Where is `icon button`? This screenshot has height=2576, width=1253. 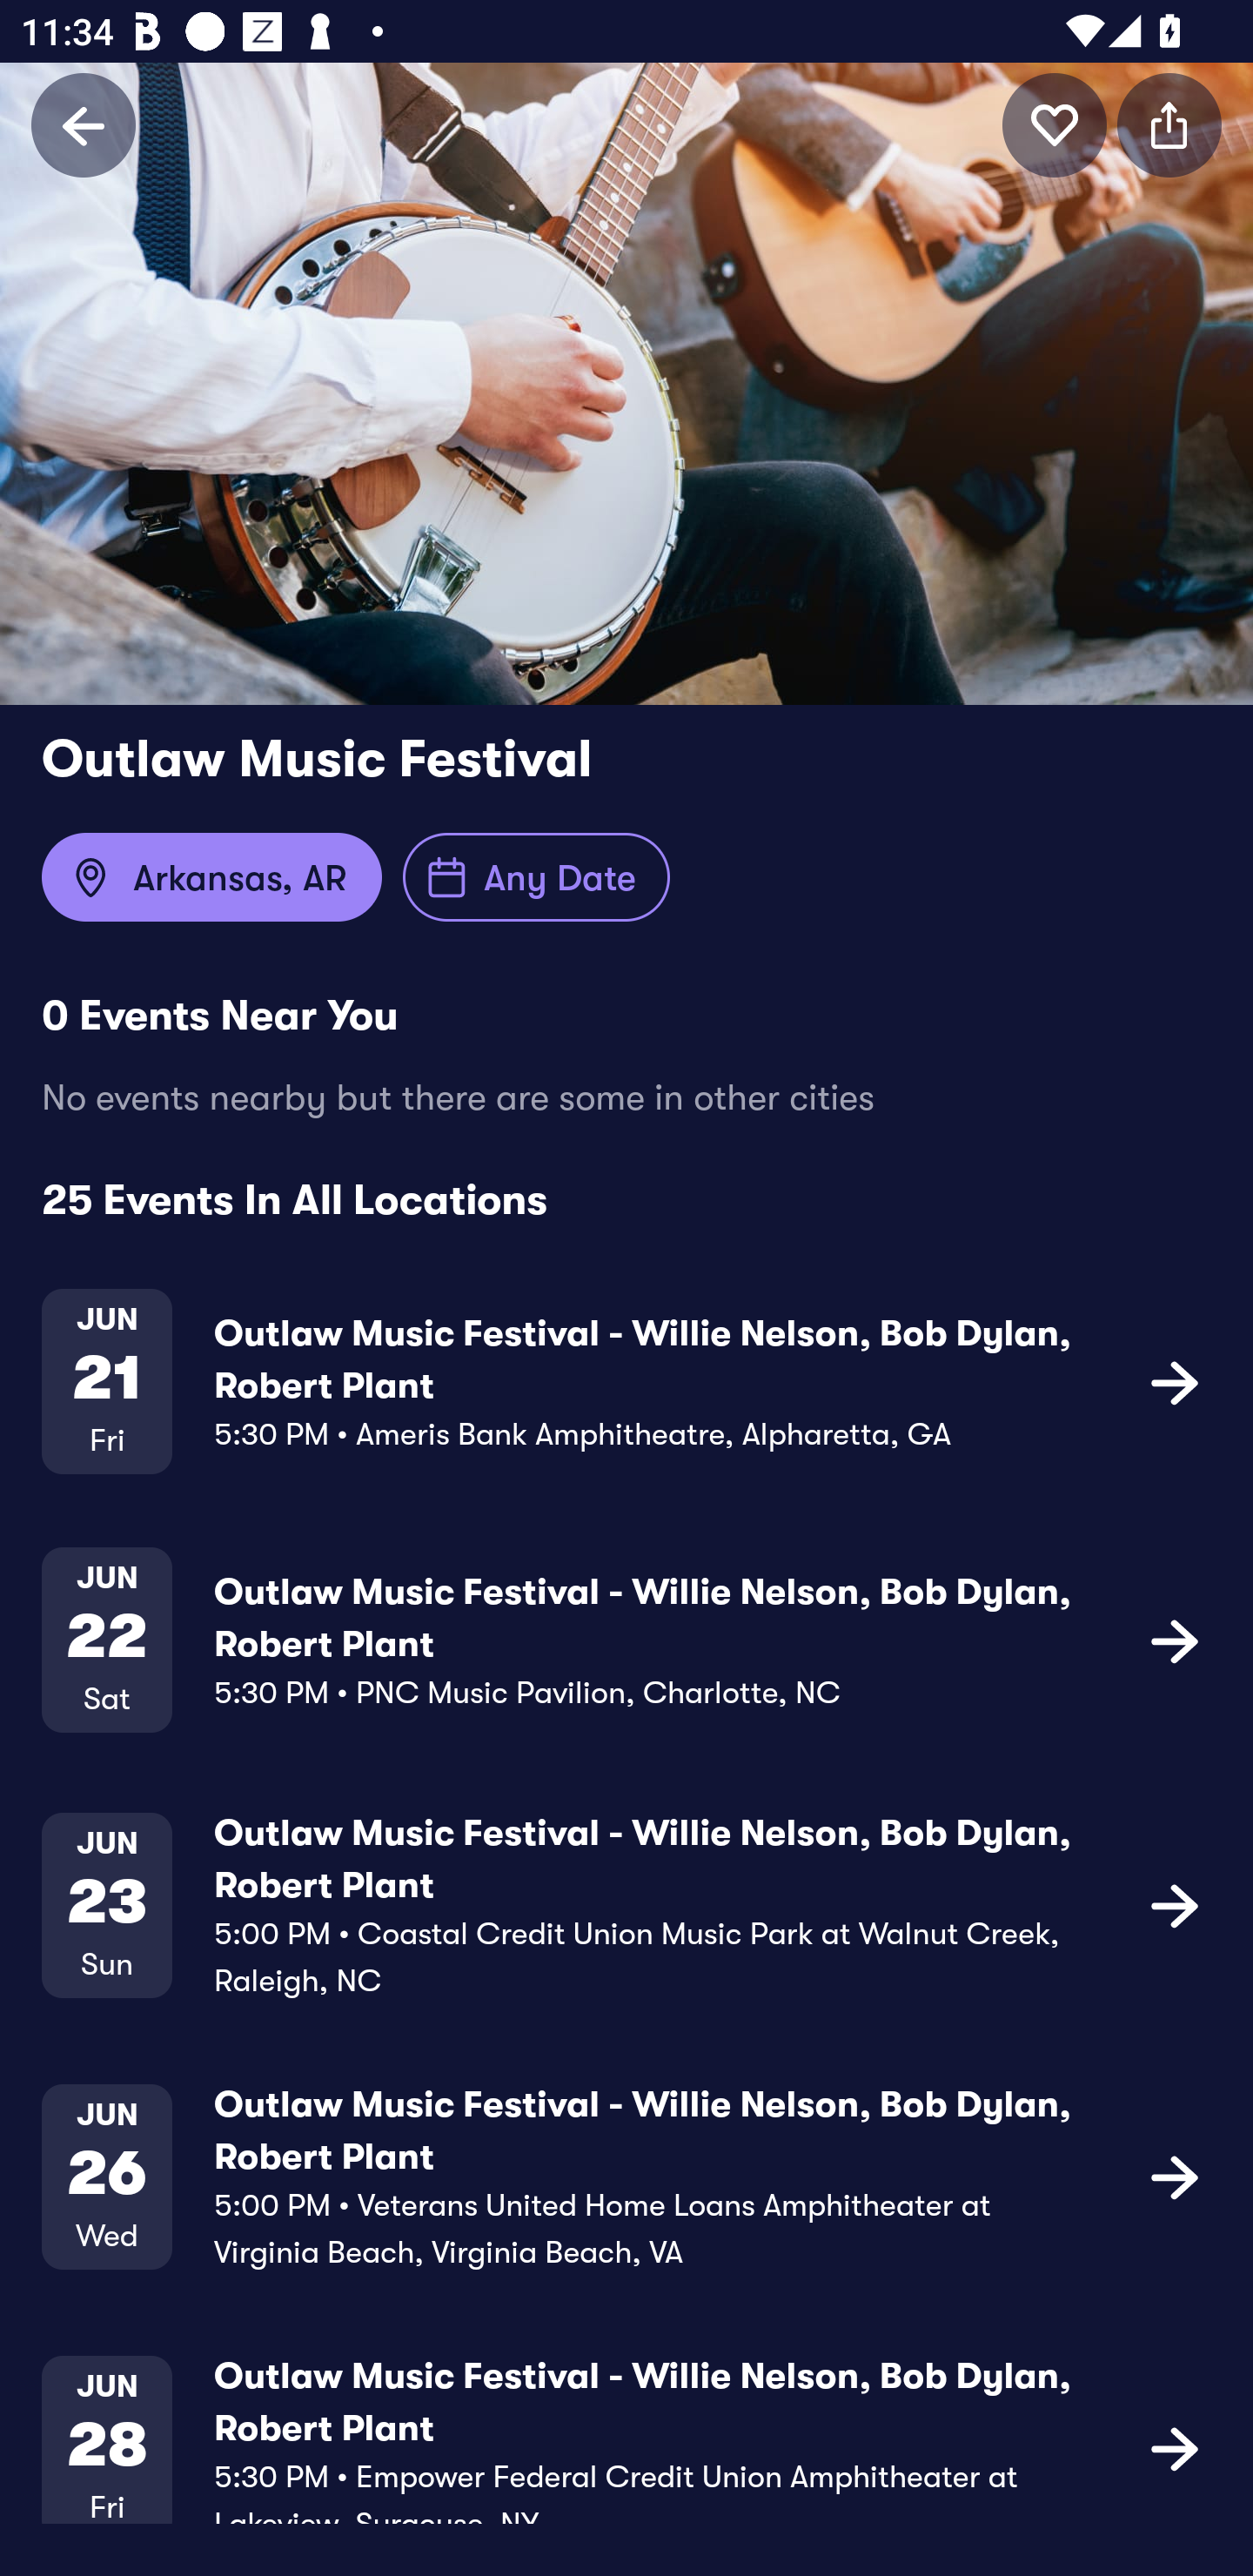 icon button is located at coordinates (1169, 124).